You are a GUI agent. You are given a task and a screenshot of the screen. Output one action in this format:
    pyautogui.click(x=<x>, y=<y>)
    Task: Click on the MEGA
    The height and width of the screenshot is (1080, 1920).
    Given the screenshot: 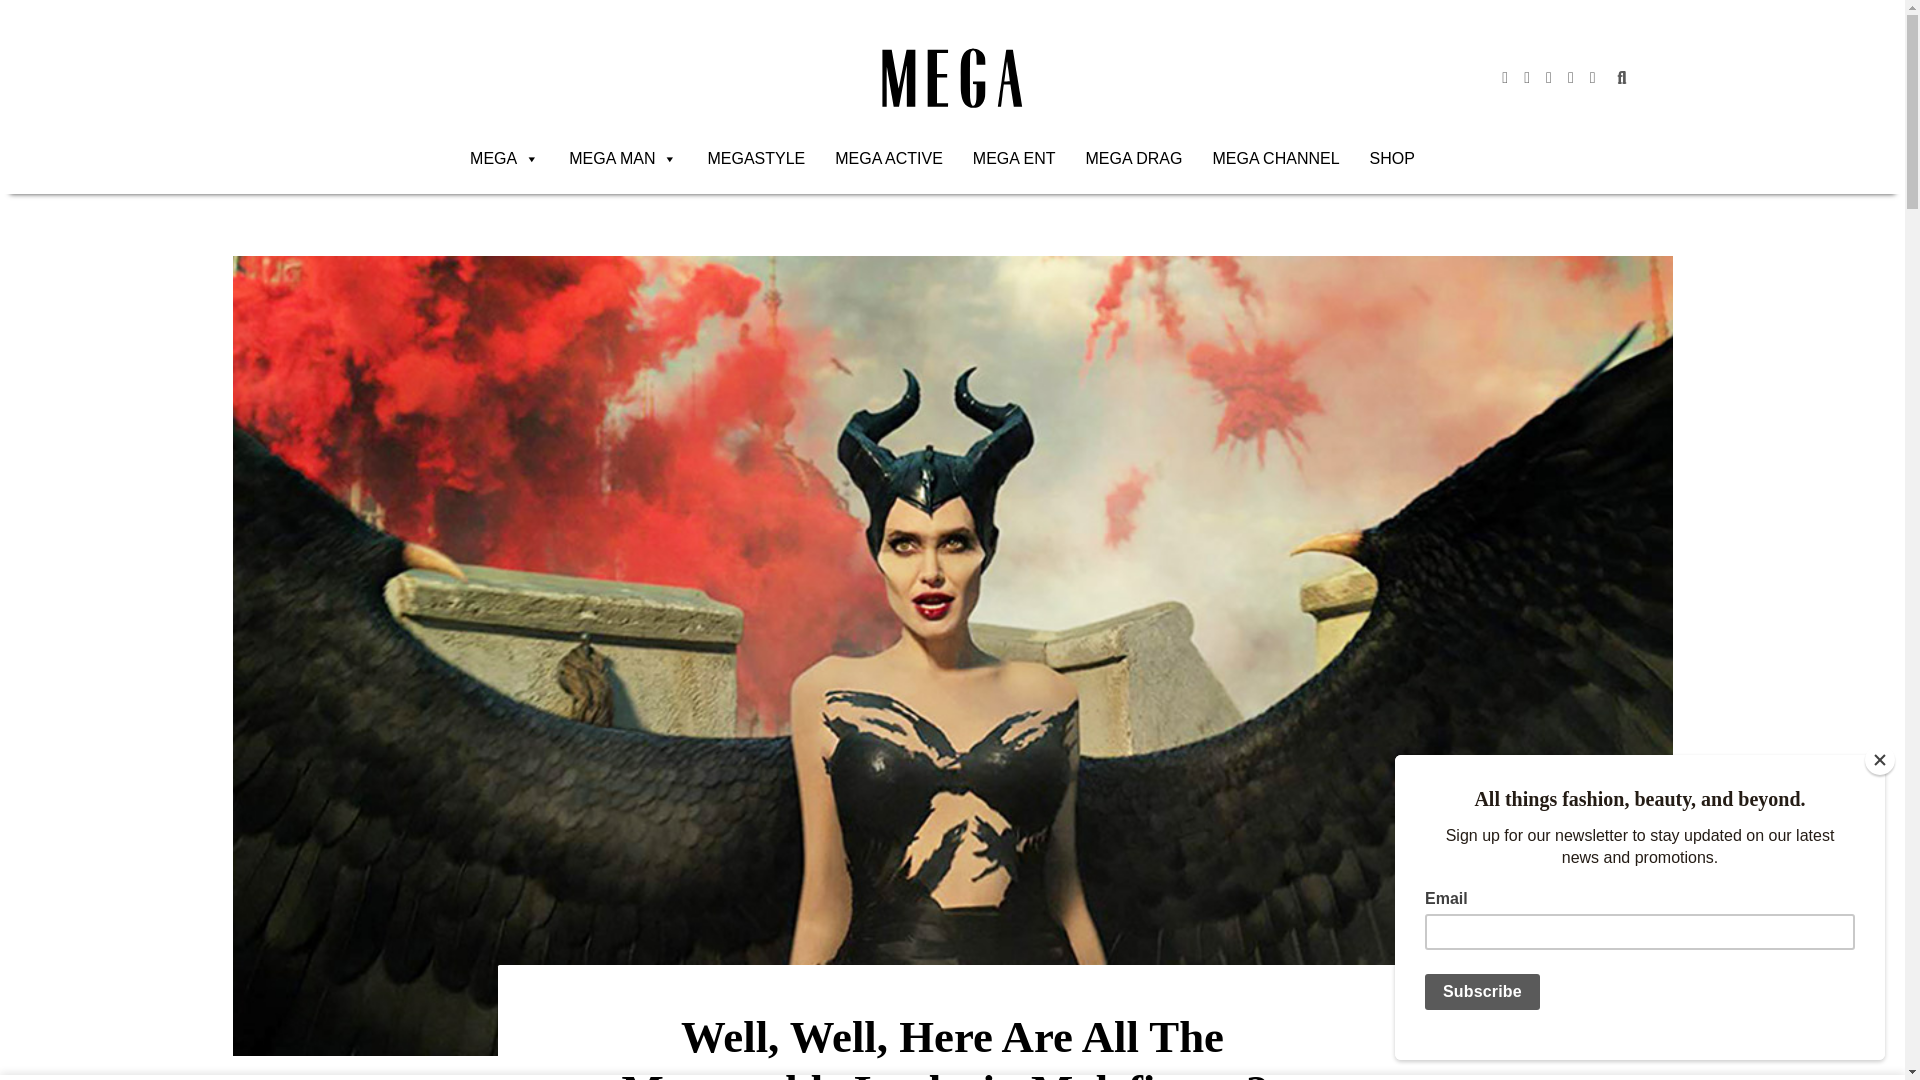 What is the action you would take?
    pyautogui.click(x=504, y=159)
    